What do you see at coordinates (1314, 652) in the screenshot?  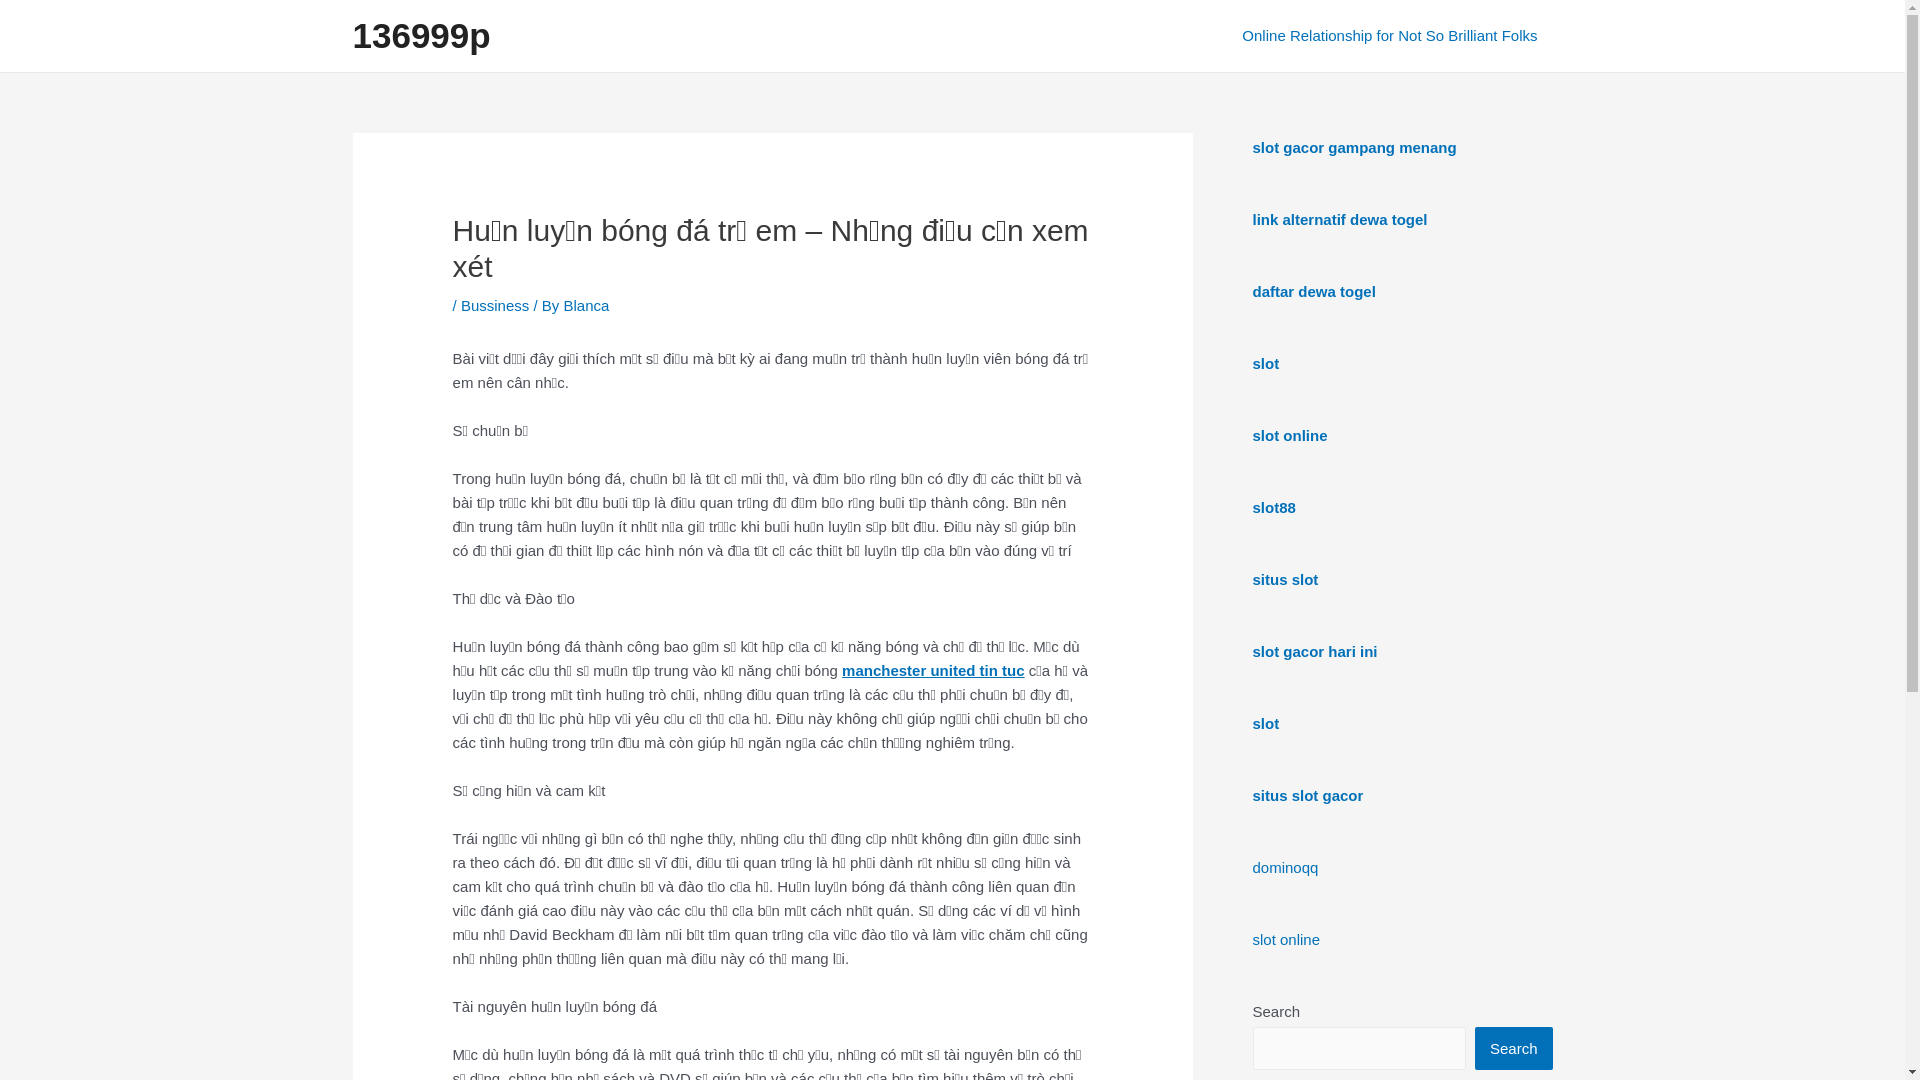 I see `slot gacor hari ini` at bounding box center [1314, 652].